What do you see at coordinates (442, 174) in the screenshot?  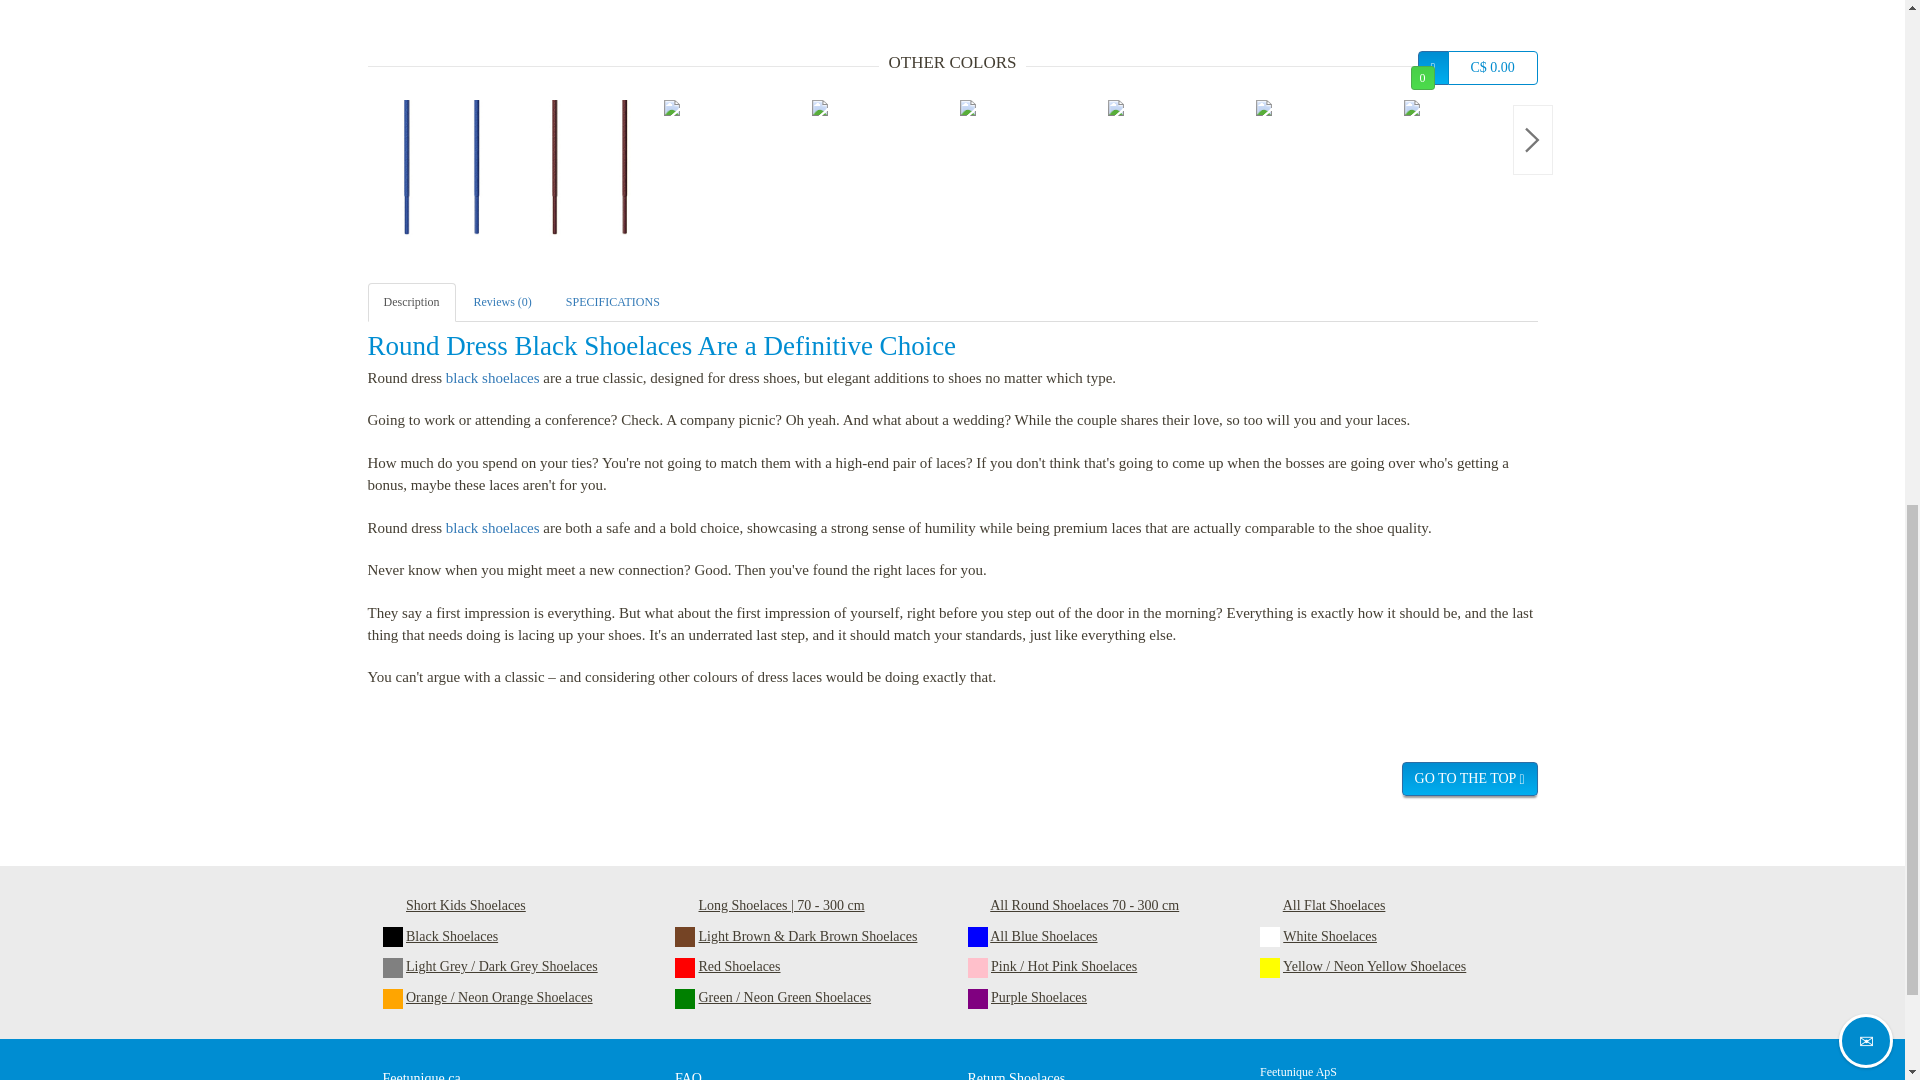 I see `round dress blue shoelaces` at bounding box center [442, 174].